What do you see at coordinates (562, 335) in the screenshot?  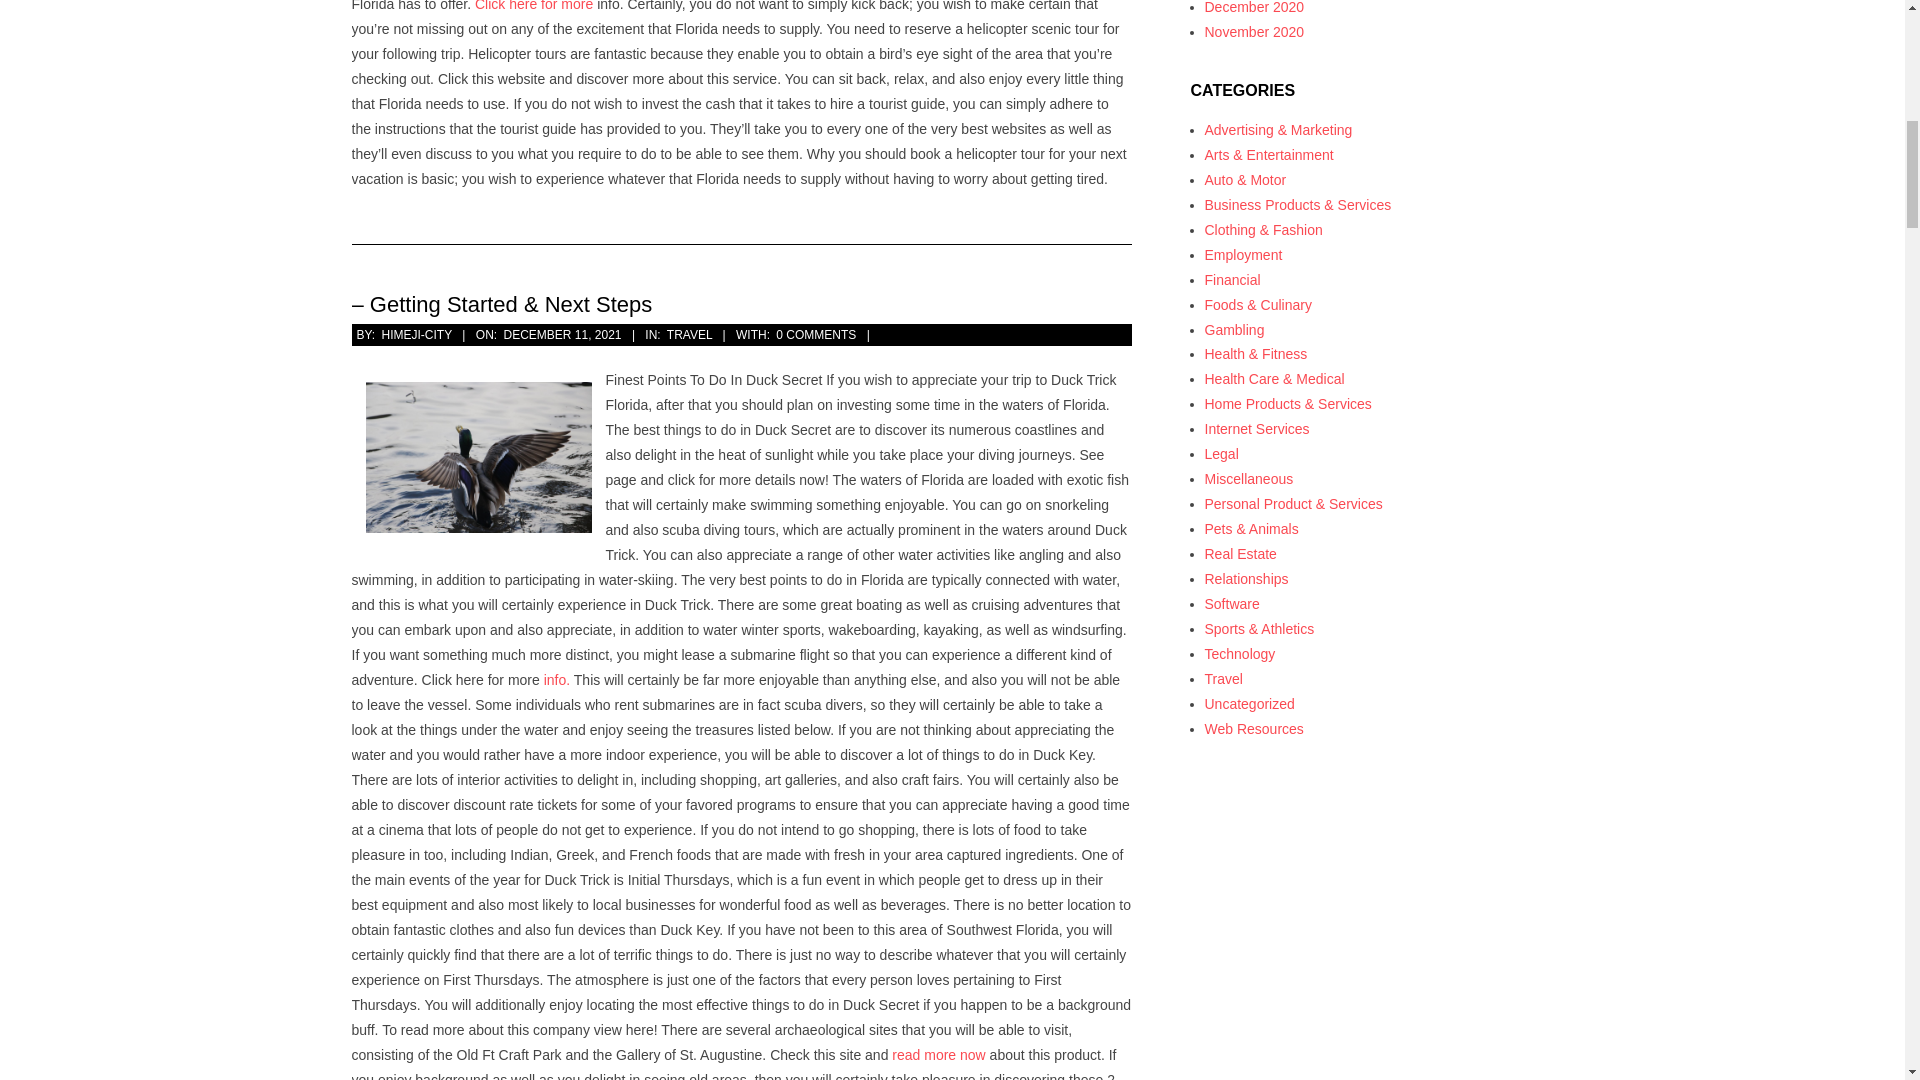 I see `Saturday, December 11, 2021, 9:11 am` at bounding box center [562, 335].